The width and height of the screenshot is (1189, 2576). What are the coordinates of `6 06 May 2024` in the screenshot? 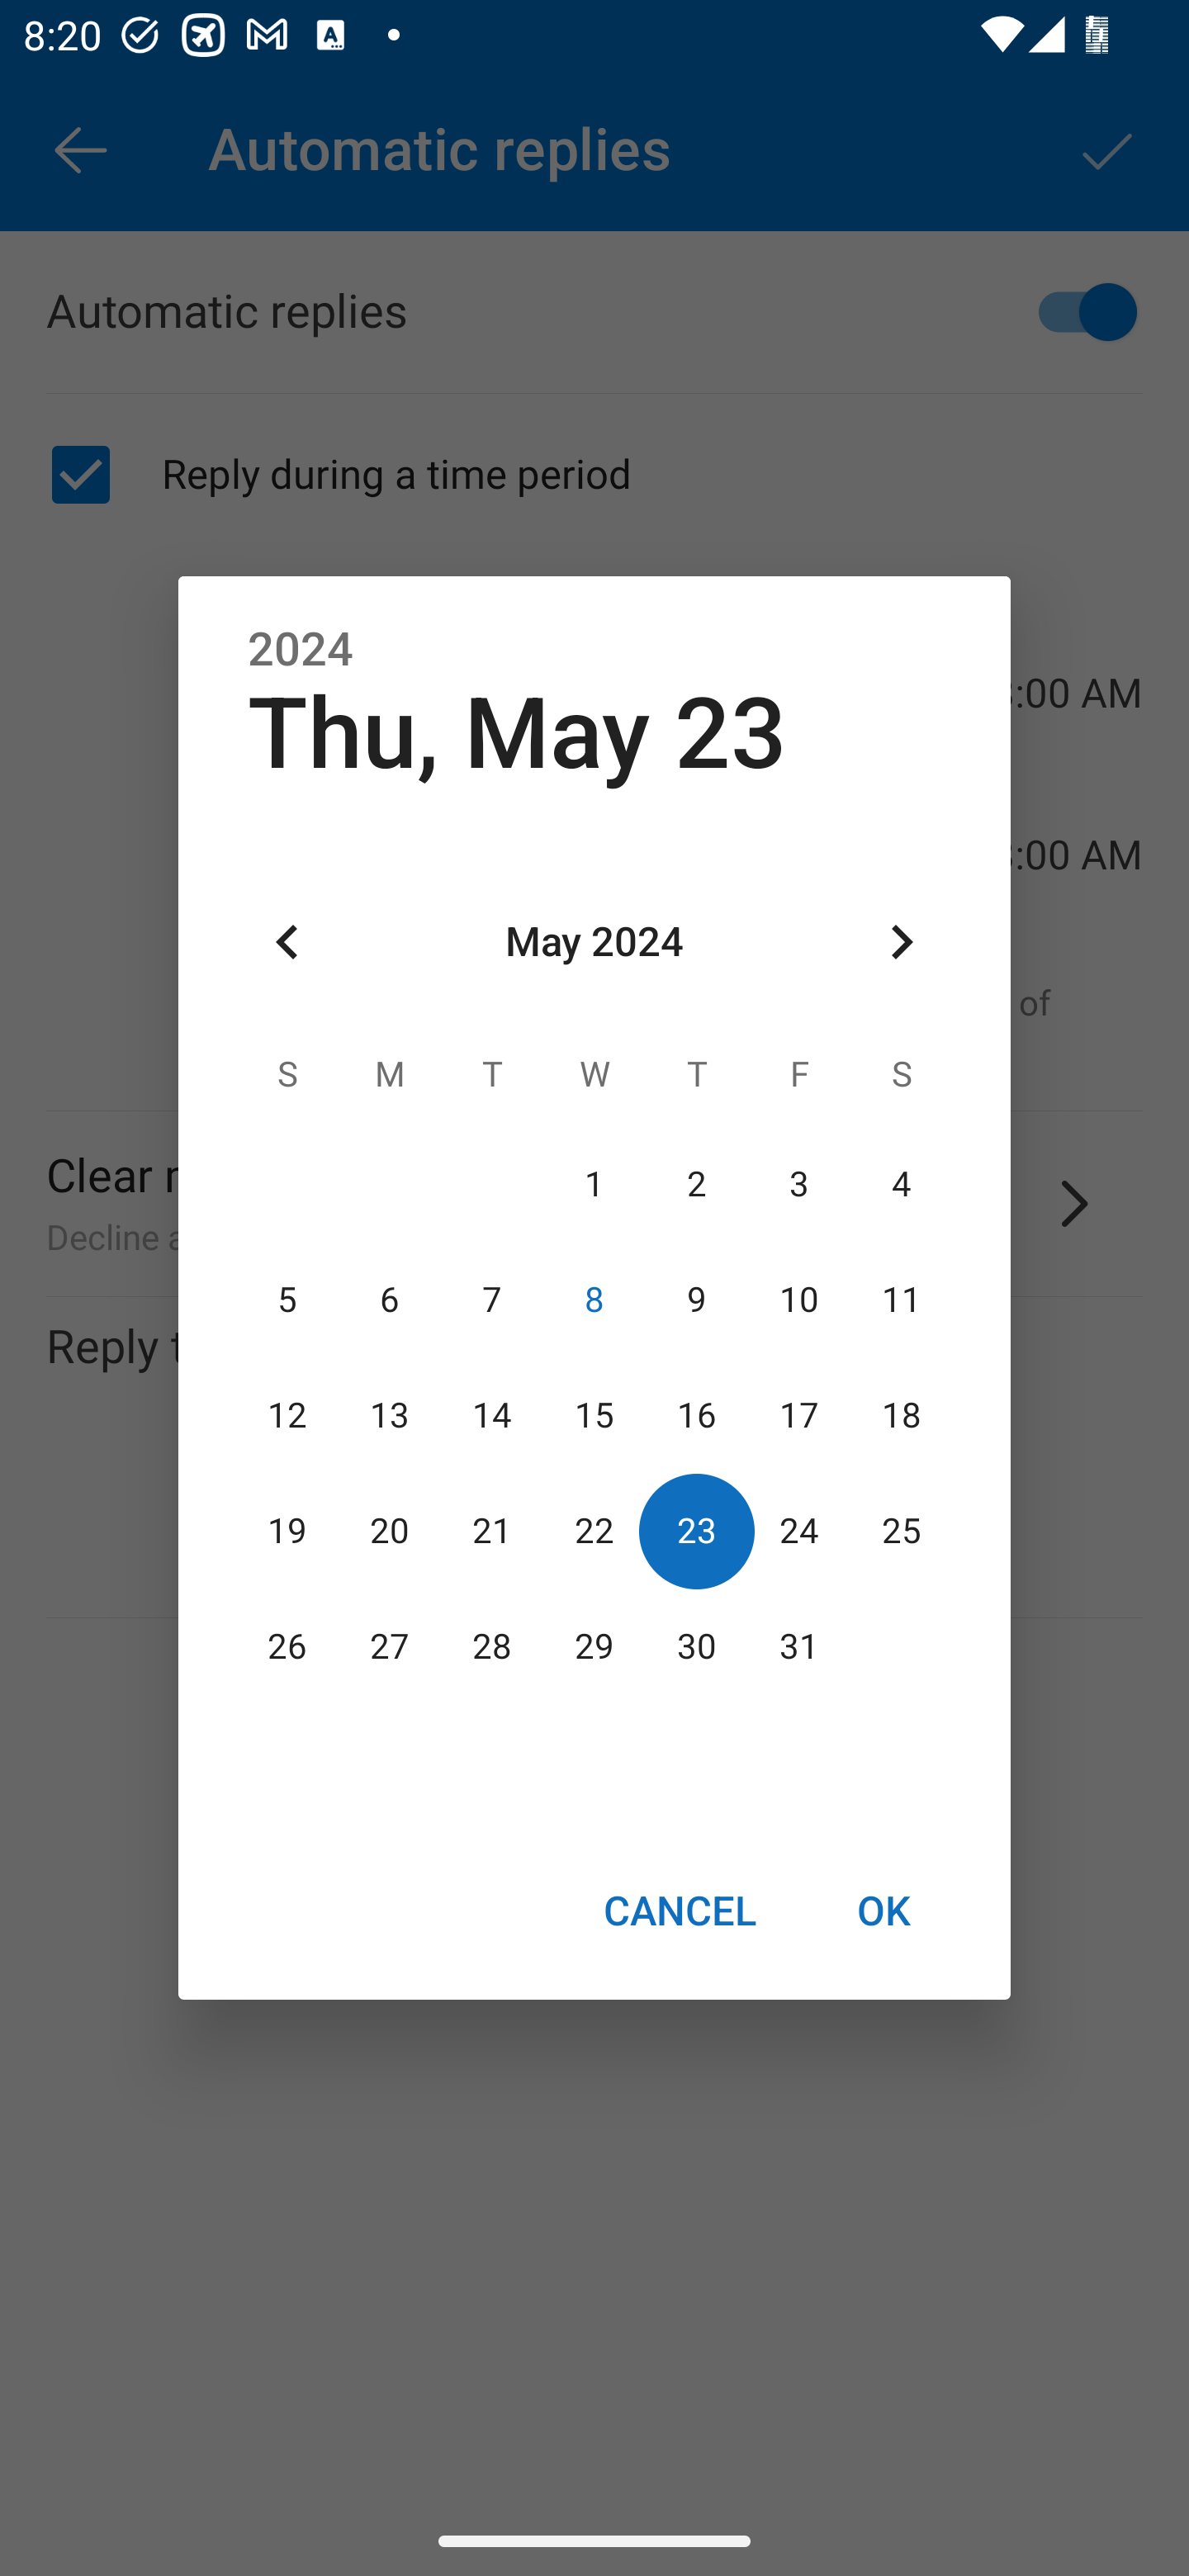 It's located at (390, 1300).